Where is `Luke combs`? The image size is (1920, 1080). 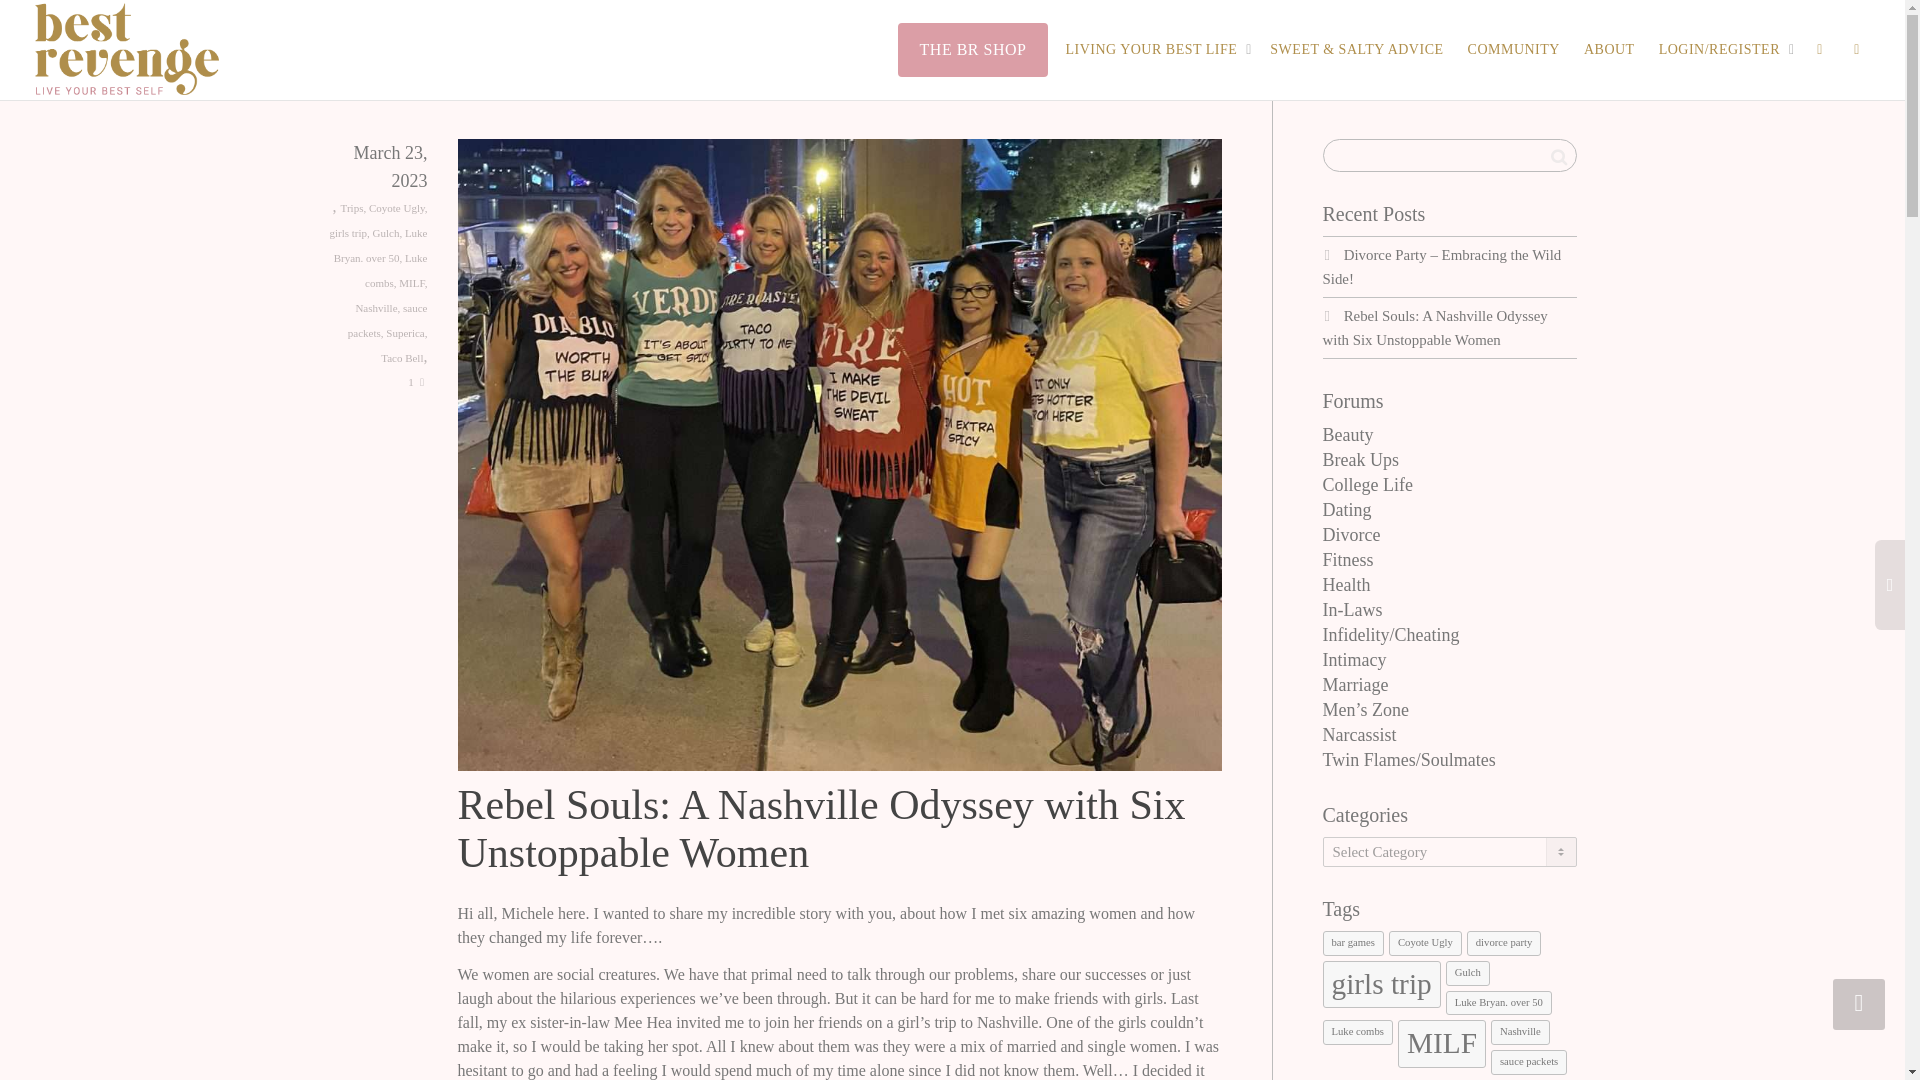
Luke combs is located at coordinates (395, 270).